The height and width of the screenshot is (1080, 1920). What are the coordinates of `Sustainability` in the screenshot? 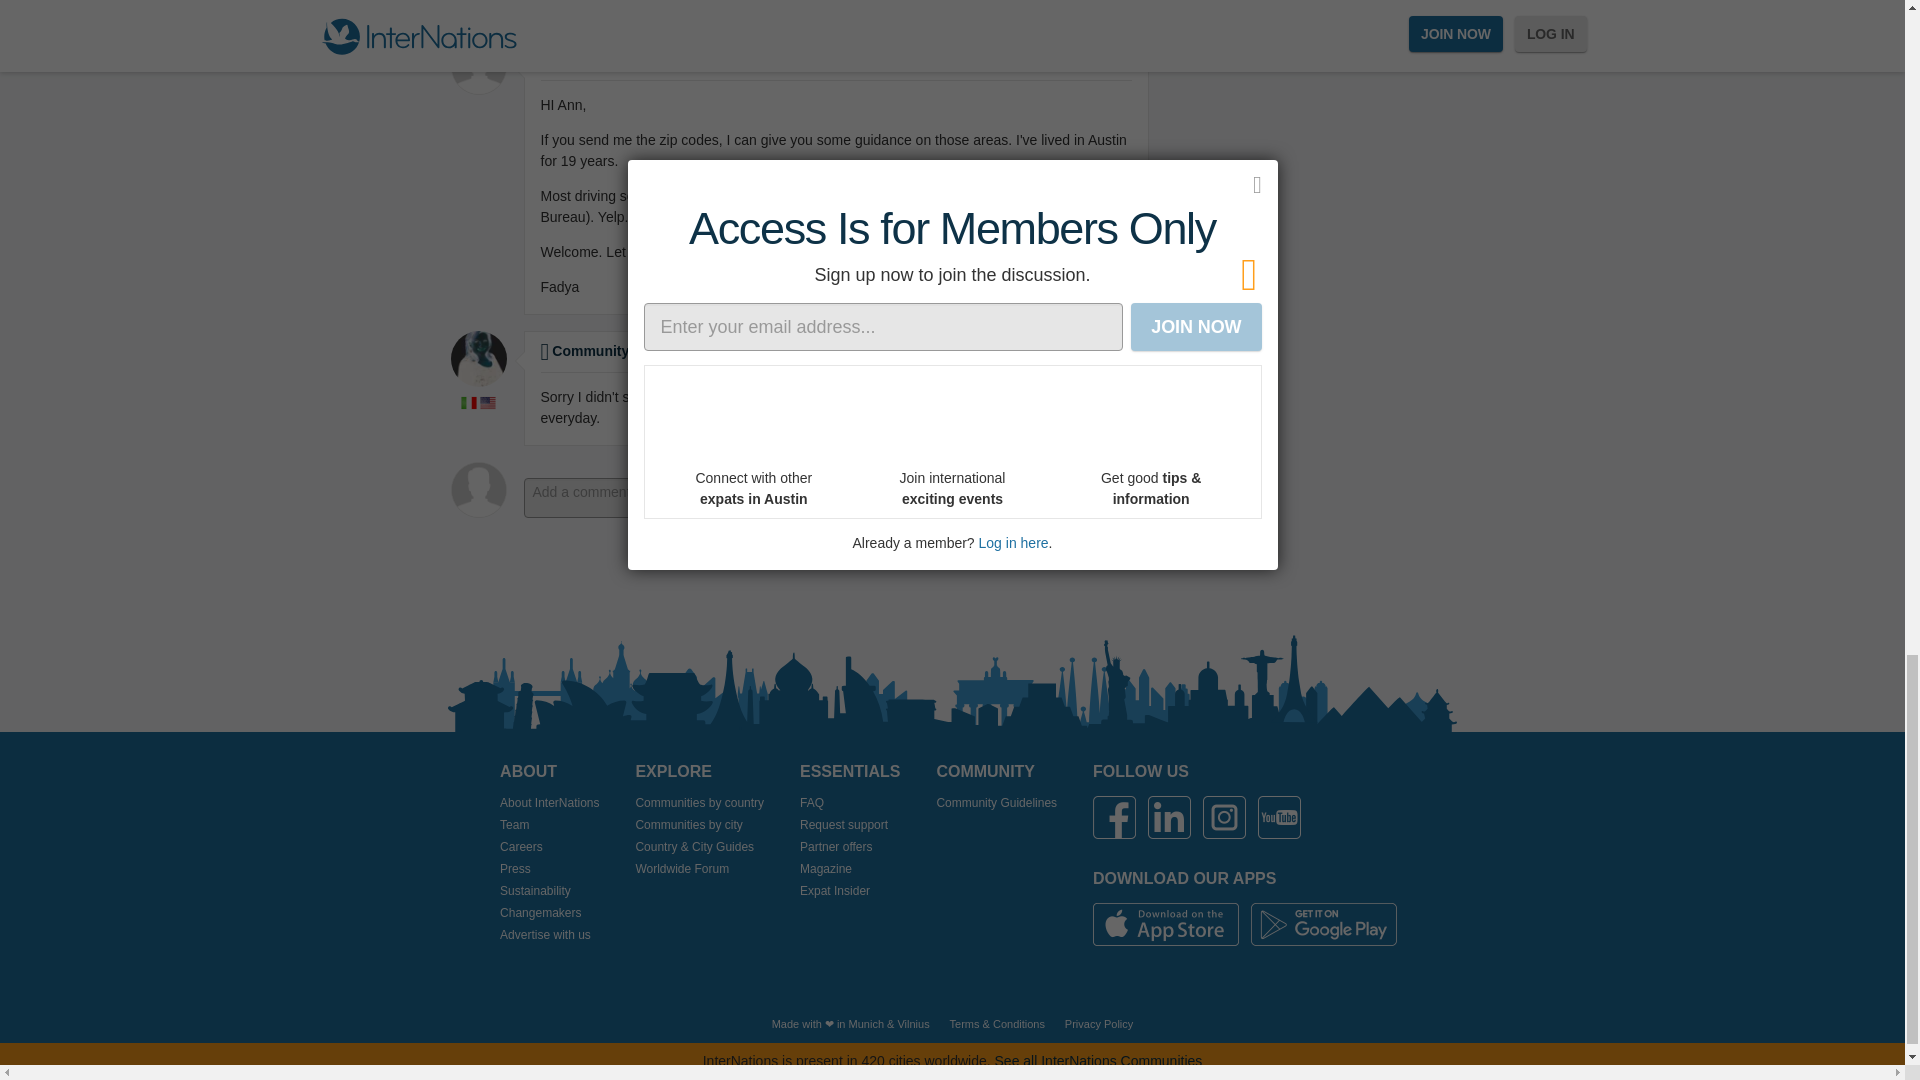 It's located at (549, 890).